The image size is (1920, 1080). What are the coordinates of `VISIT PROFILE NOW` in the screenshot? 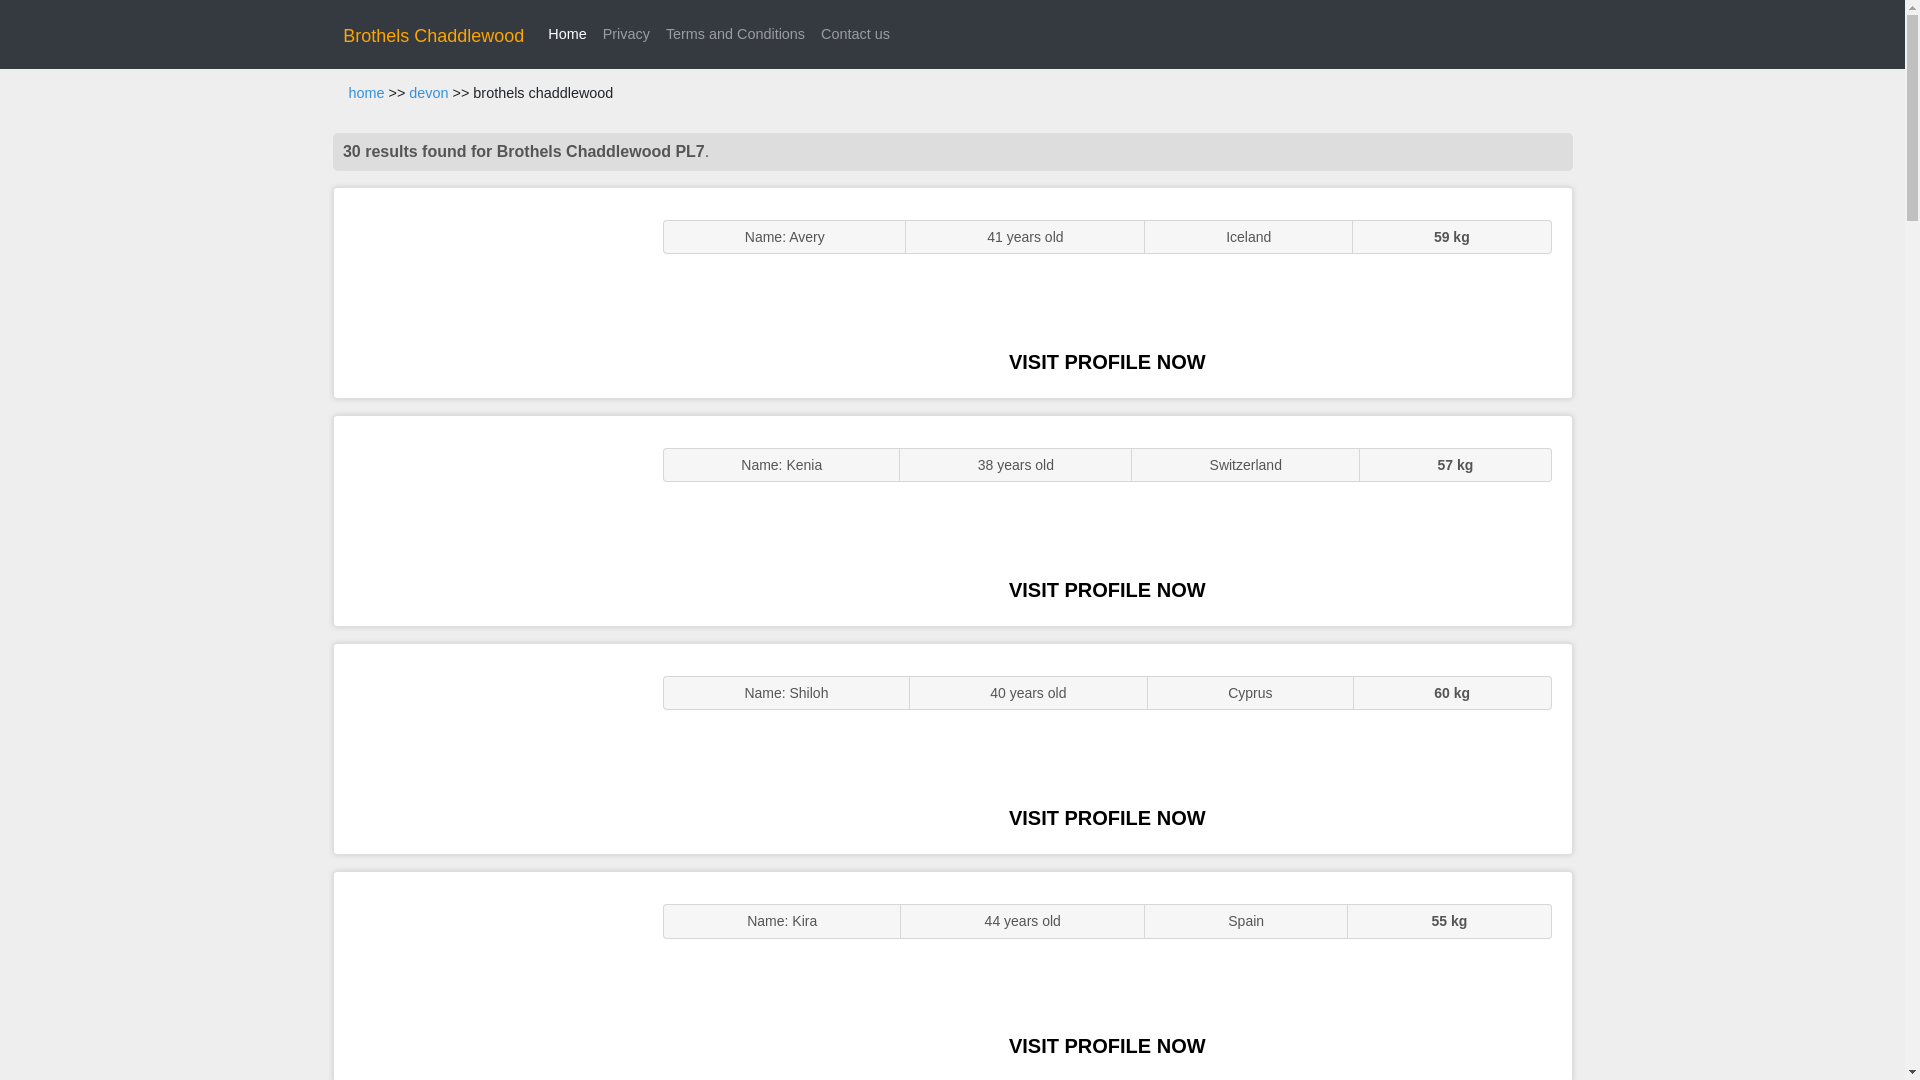 It's located at (1107, 1046).